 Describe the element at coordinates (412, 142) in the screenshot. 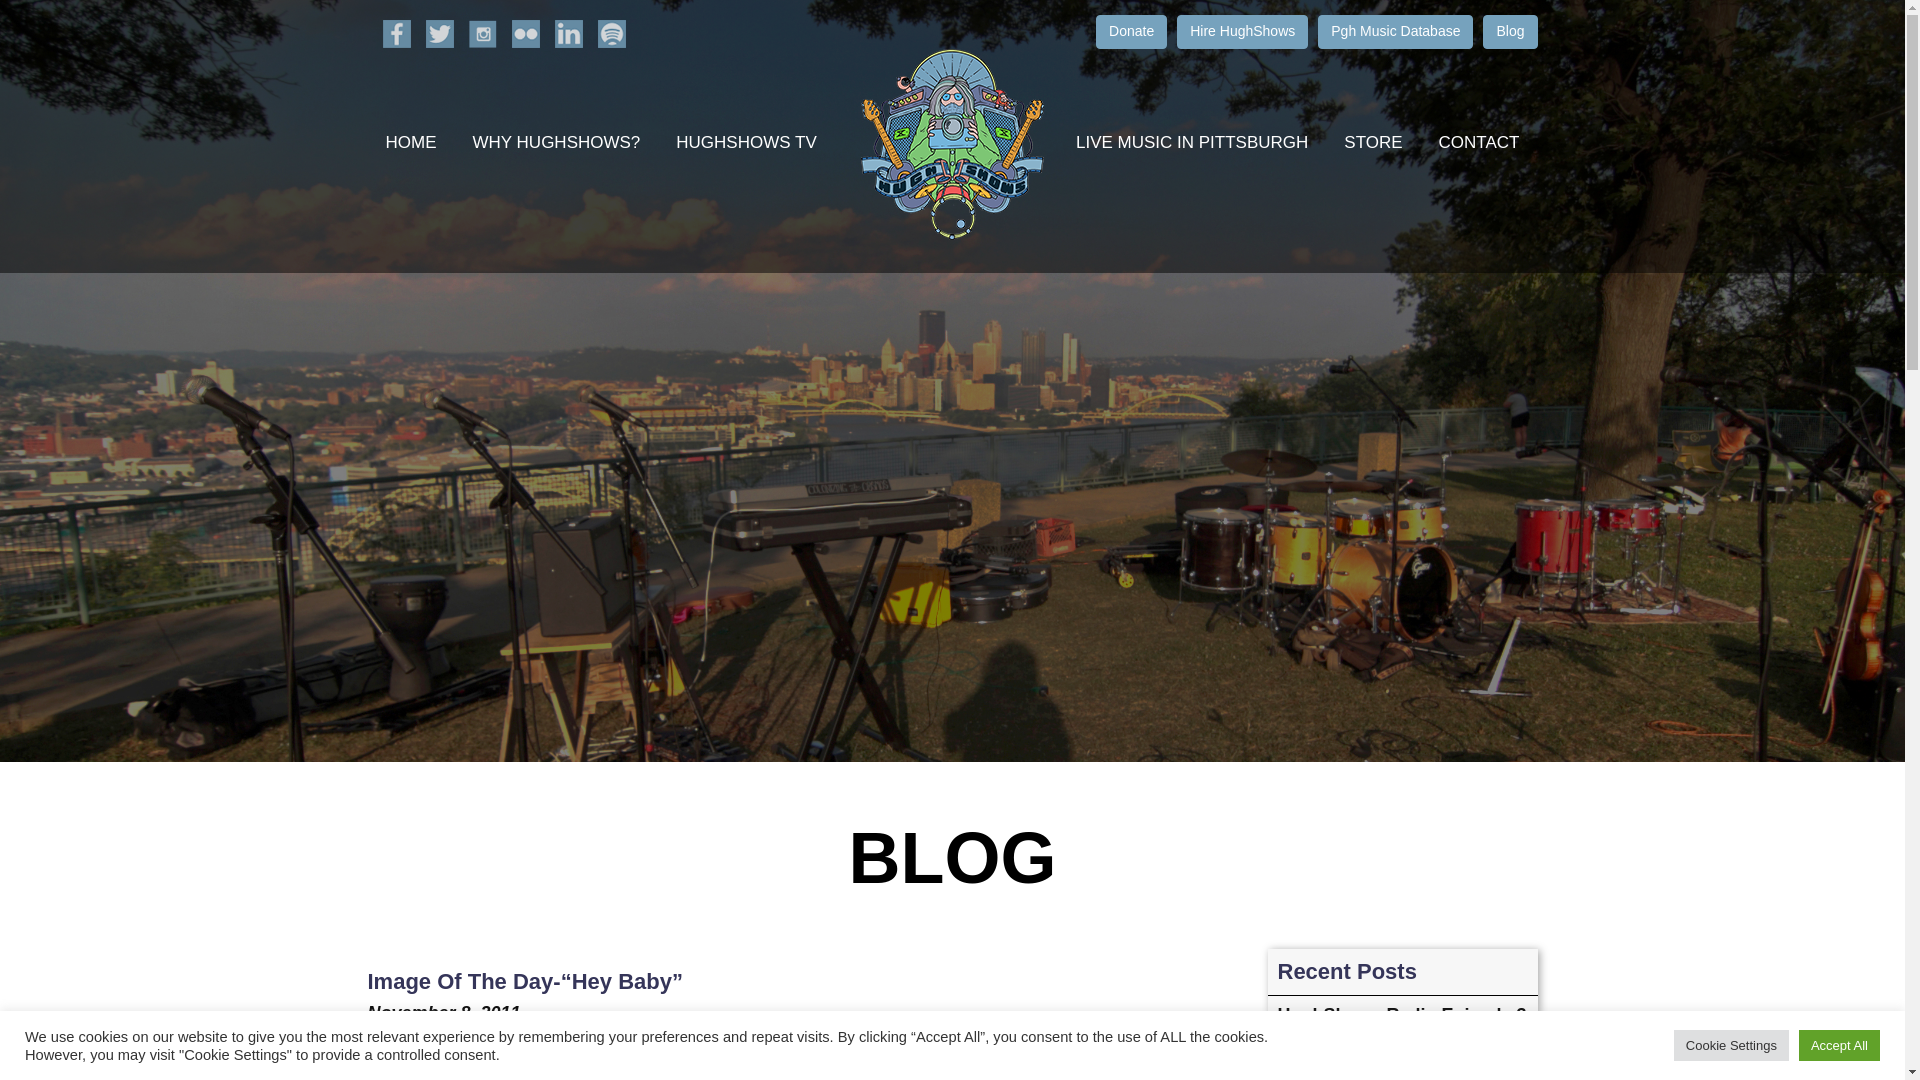

I see `HOME` at that location.